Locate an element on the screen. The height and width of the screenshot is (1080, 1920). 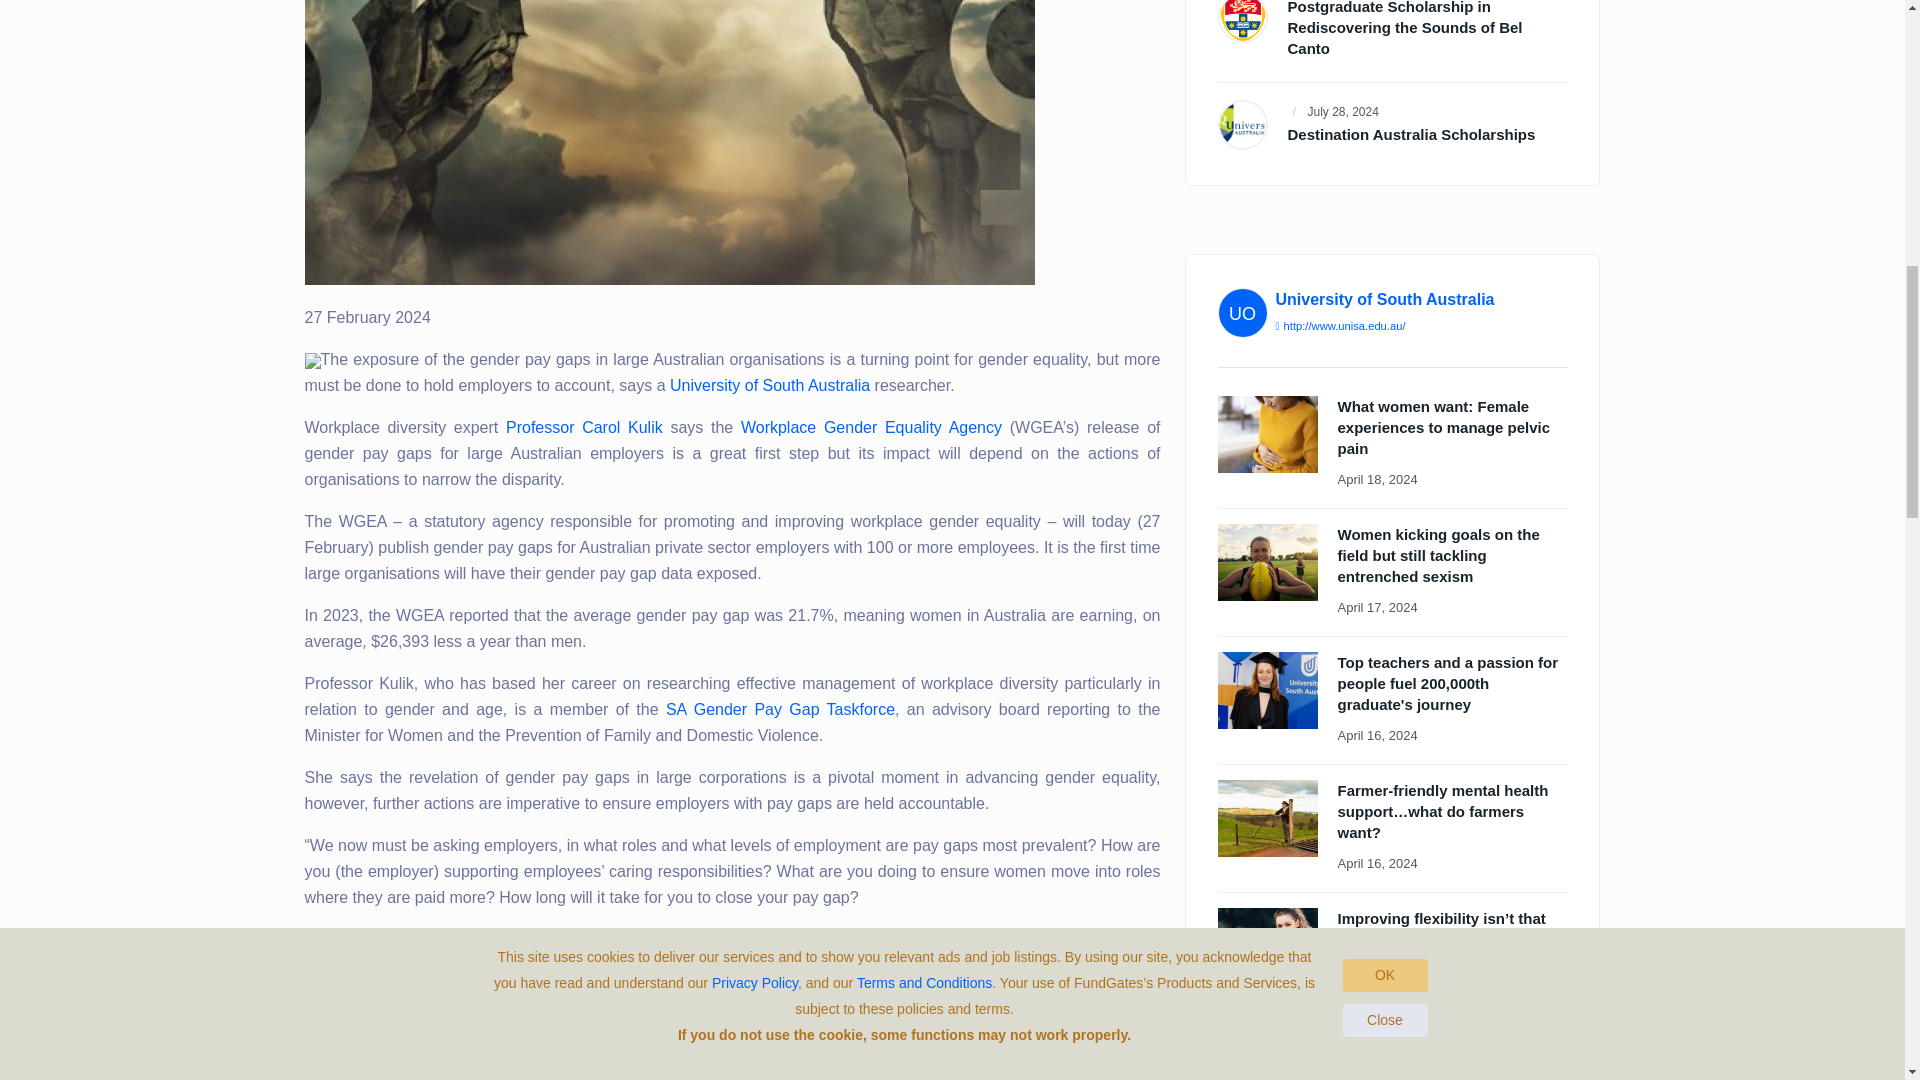
Professor Carol Kulik is located at coordinates (584, 428).